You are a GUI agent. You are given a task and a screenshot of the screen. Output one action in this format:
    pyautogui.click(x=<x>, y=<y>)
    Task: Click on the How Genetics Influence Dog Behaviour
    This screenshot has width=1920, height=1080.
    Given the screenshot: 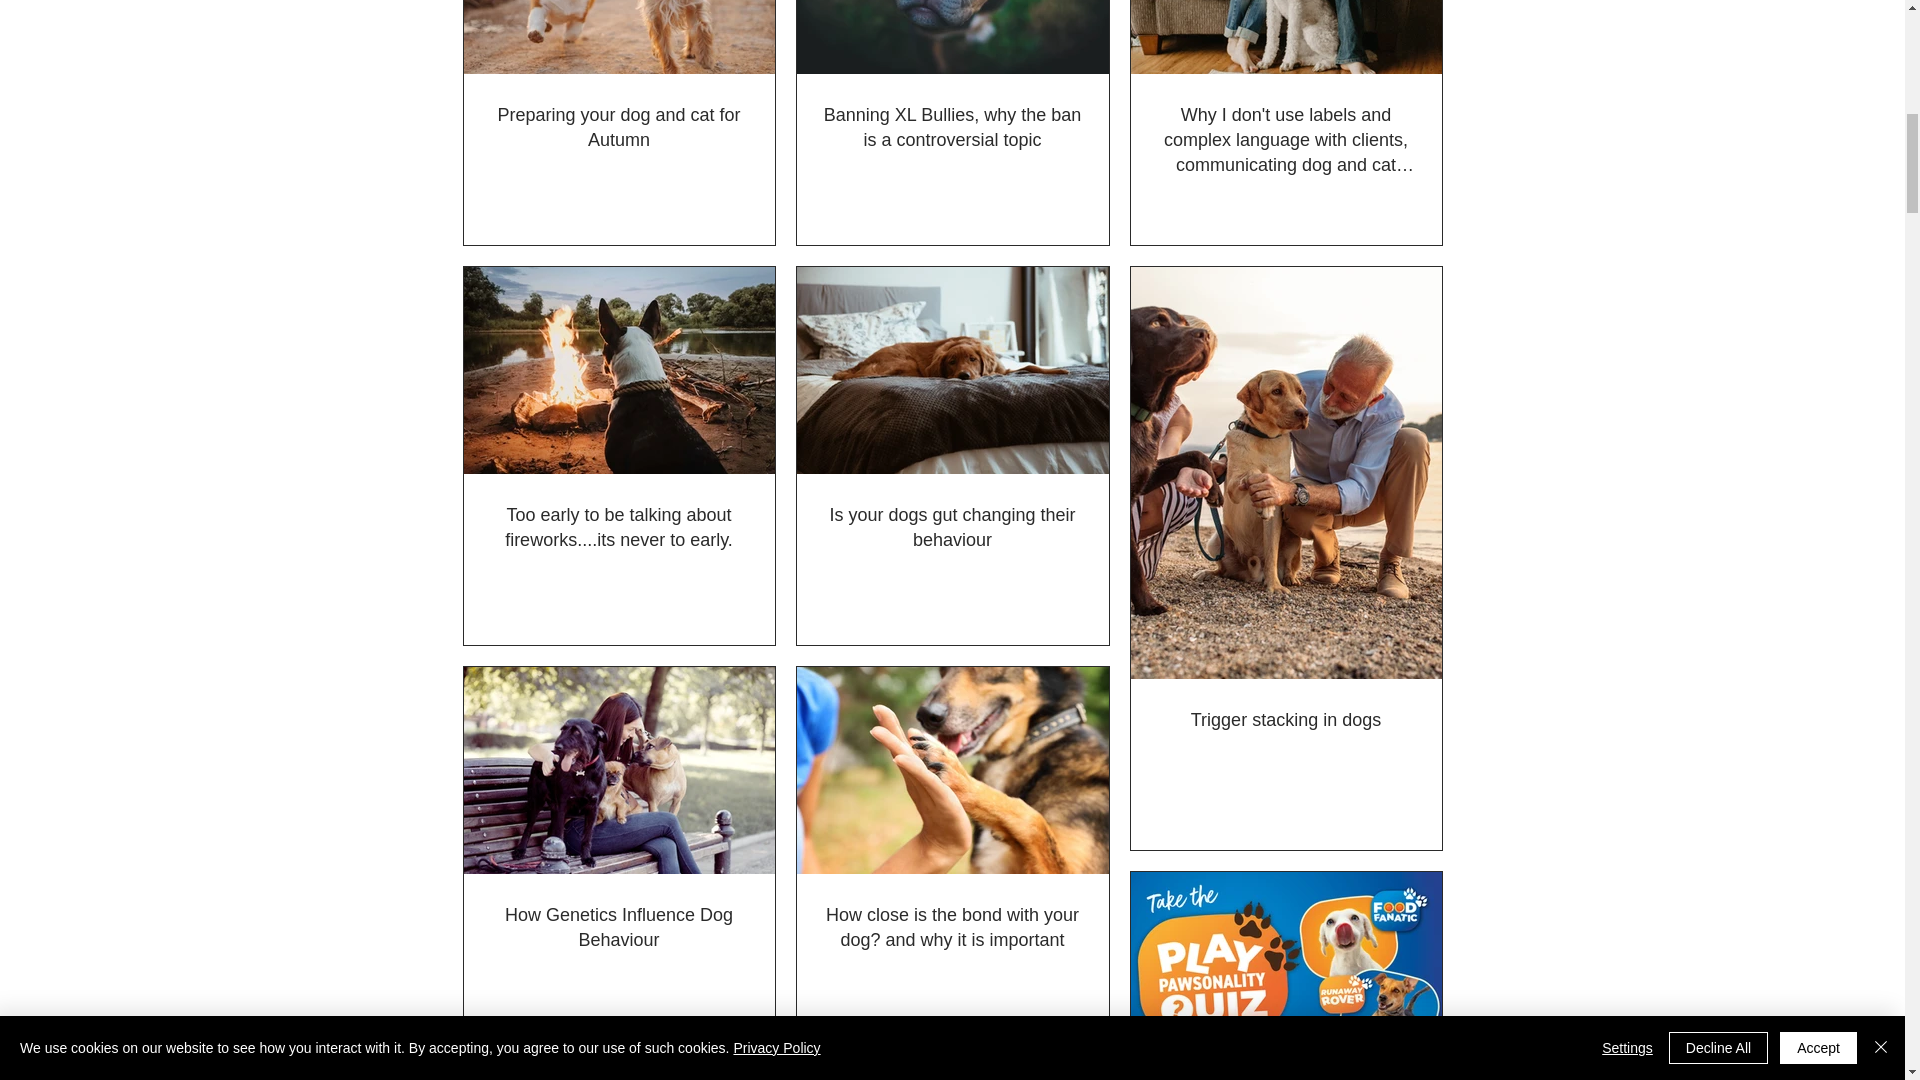 What is the action you would take?
    pyautogui.click(x=618, y=927)
    